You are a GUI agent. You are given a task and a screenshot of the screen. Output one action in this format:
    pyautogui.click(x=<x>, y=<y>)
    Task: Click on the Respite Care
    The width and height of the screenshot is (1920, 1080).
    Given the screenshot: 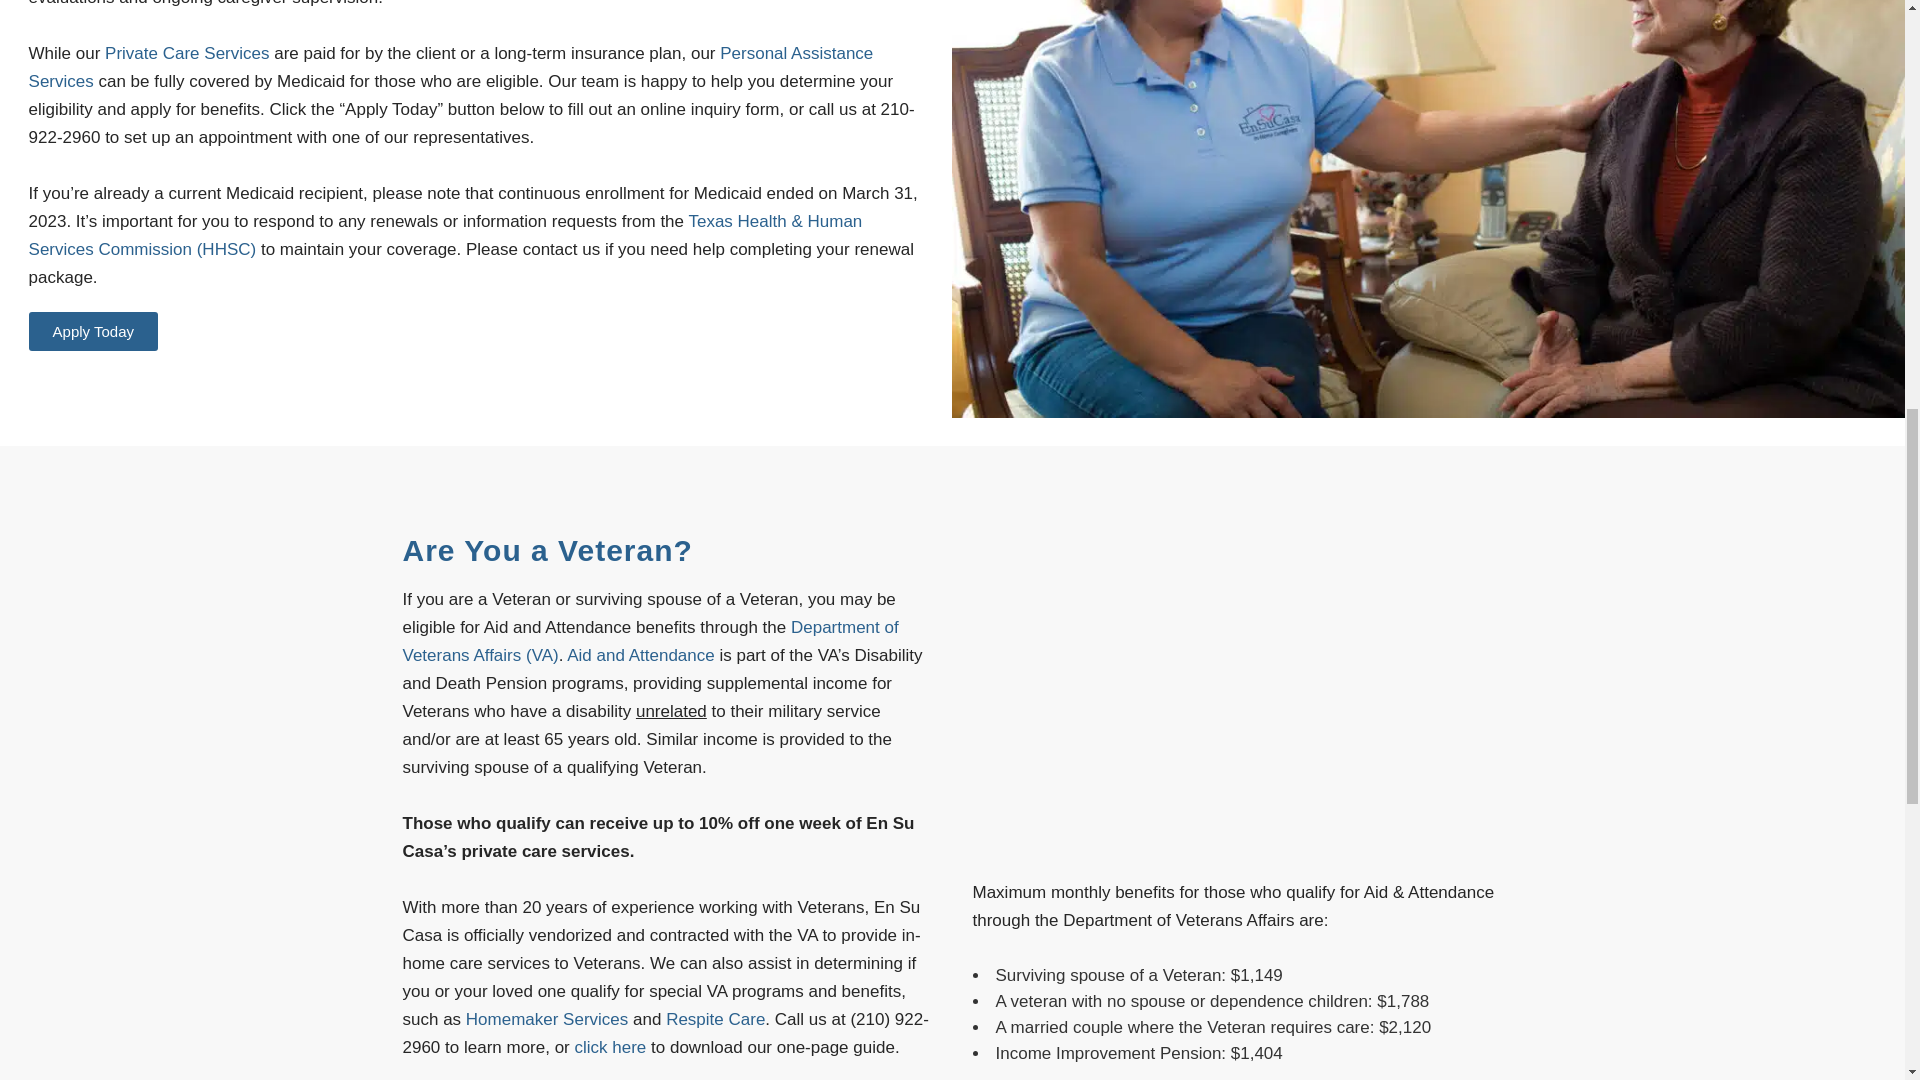 What is the action you would take?
    pyautogui.click(x=715, y=1019)
    